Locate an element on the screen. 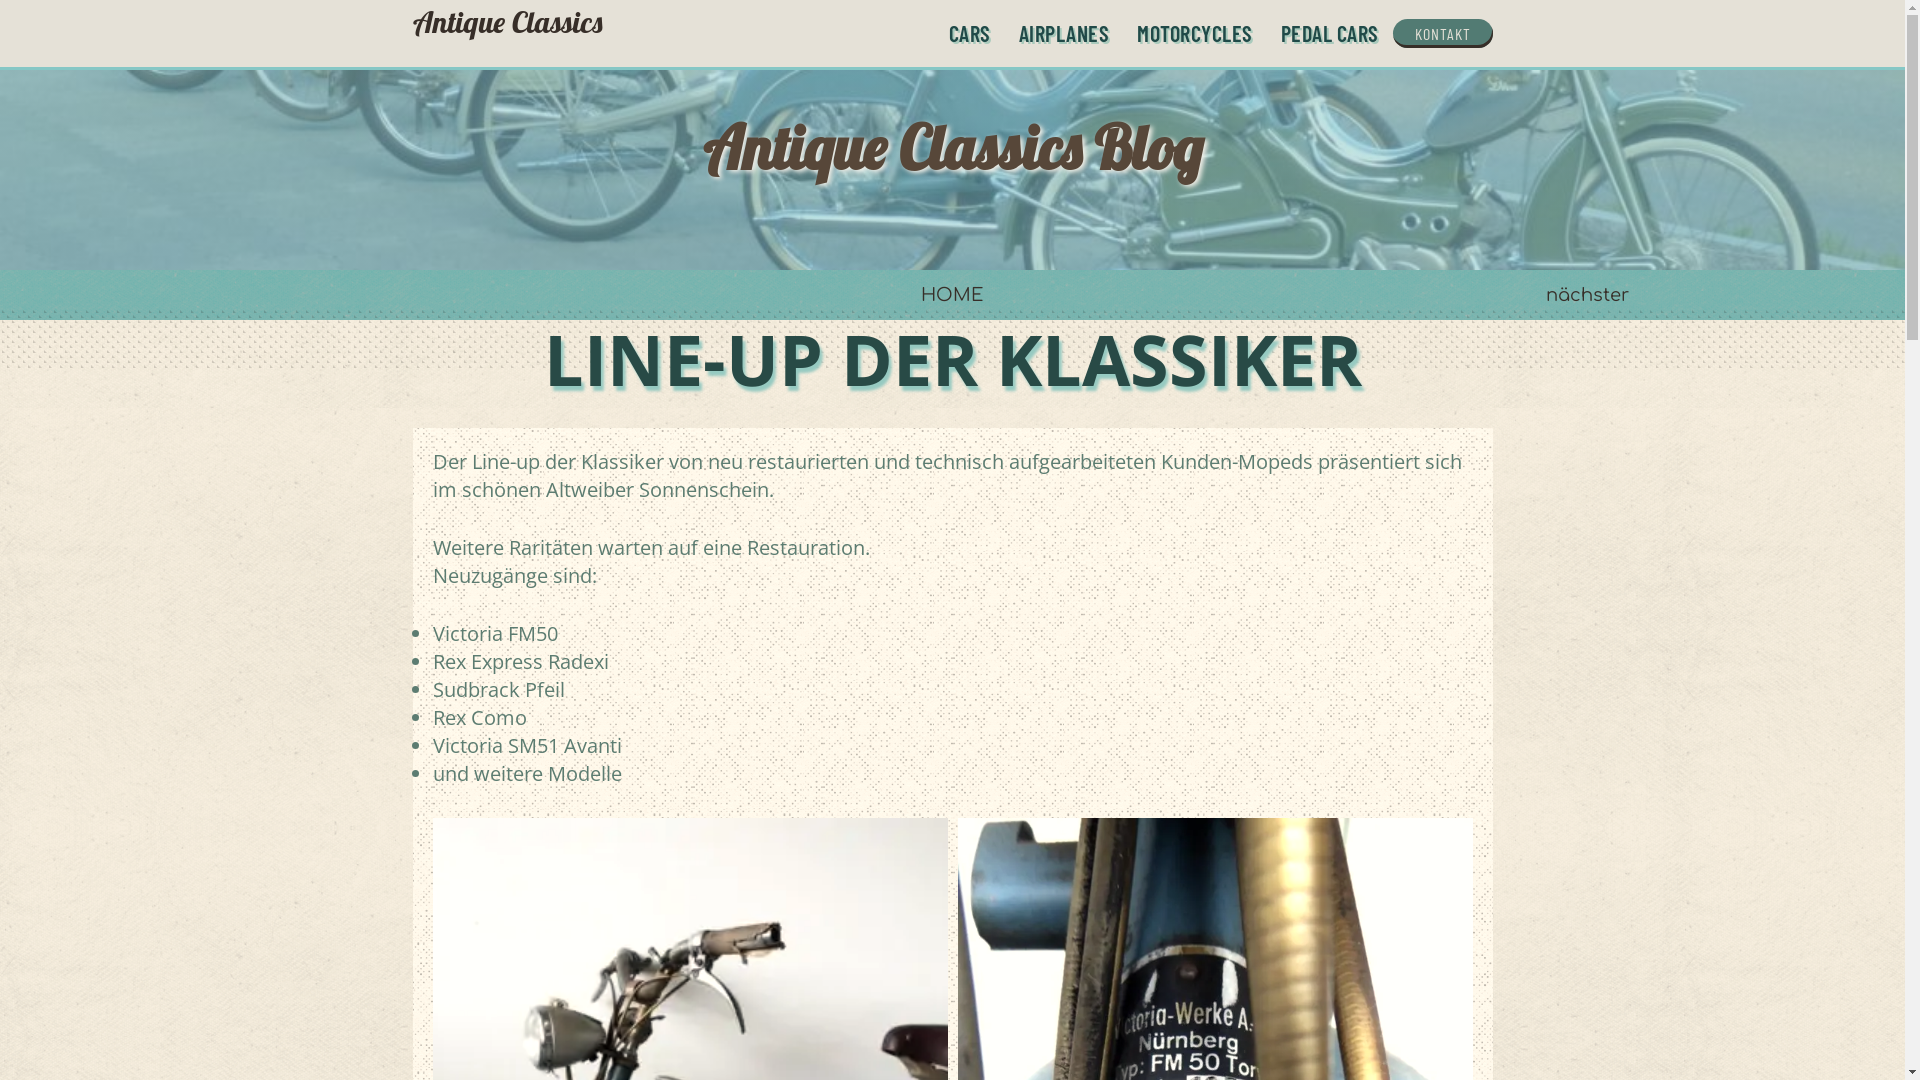  AIRPLANES is located at coordinates (1064, 34).